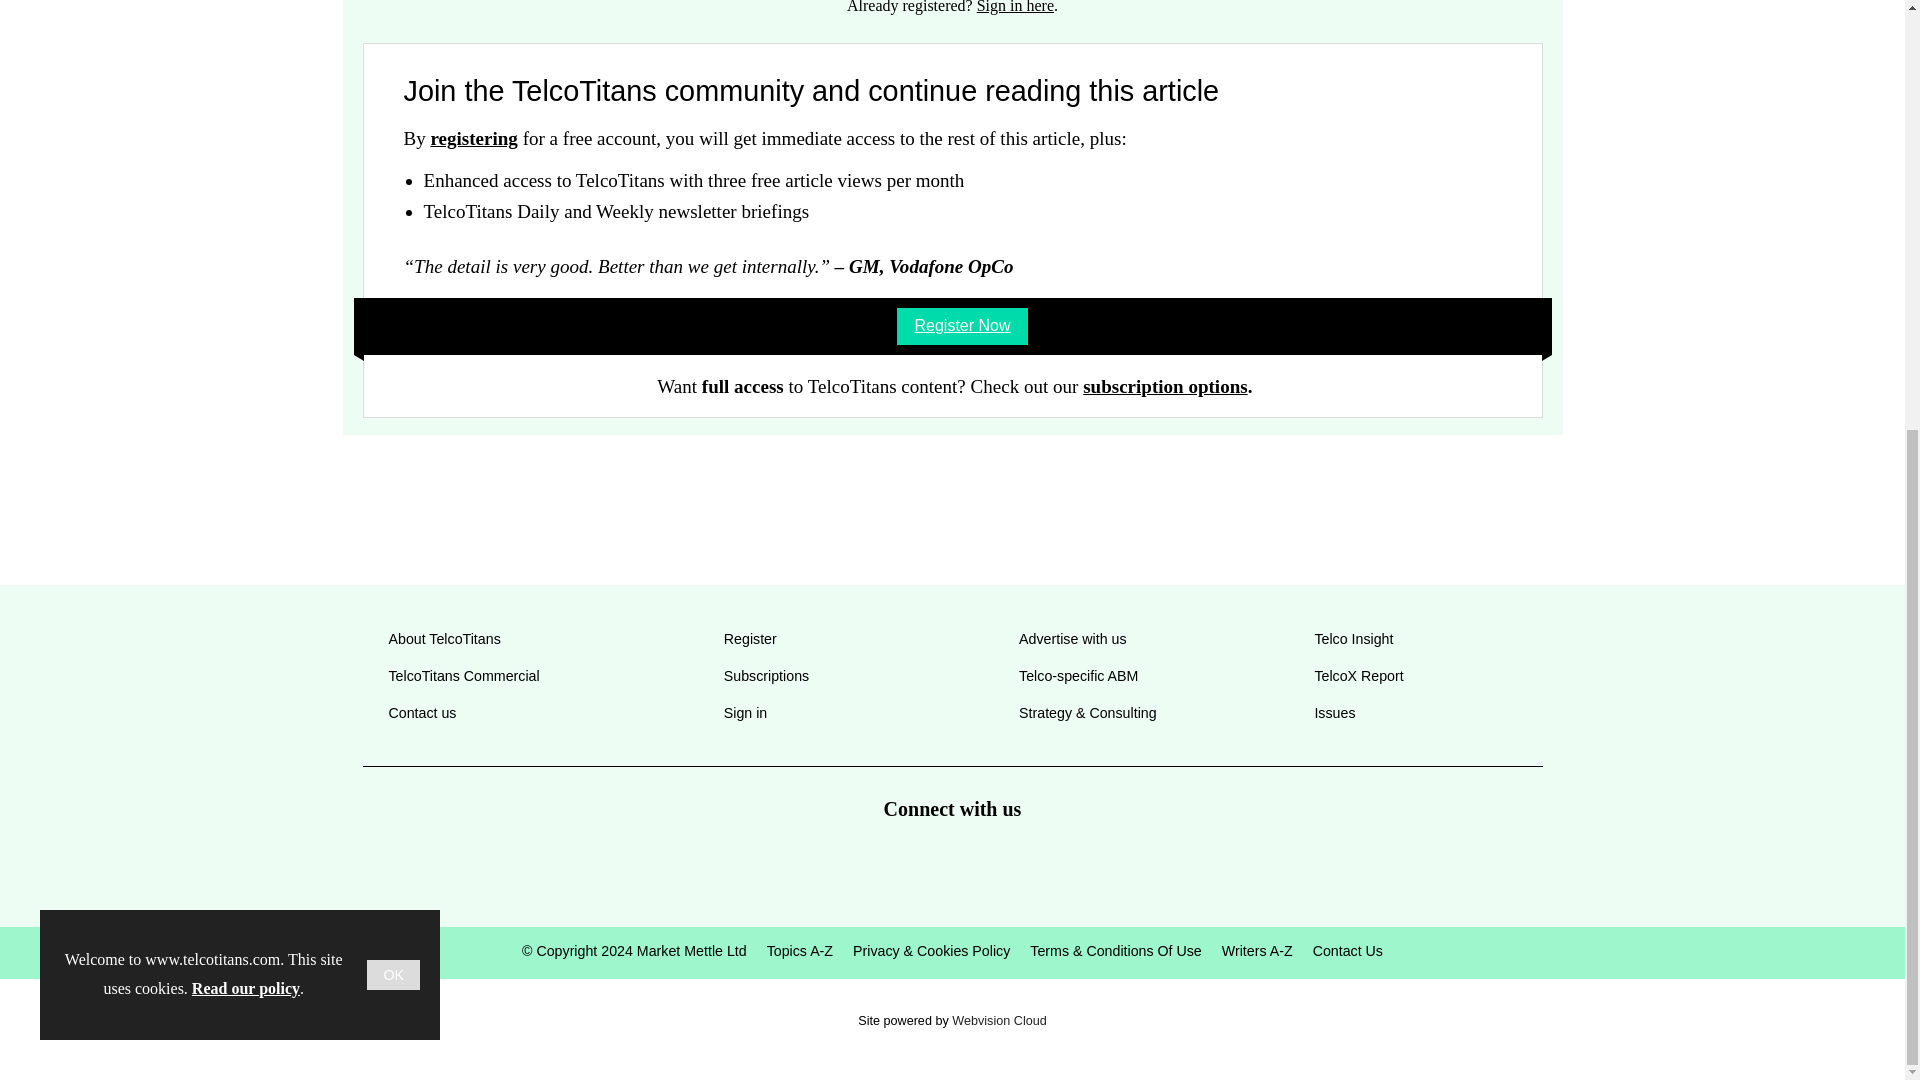 This screenshot has width=1920, height=1080. I want to click on OK, so click(393, 270).